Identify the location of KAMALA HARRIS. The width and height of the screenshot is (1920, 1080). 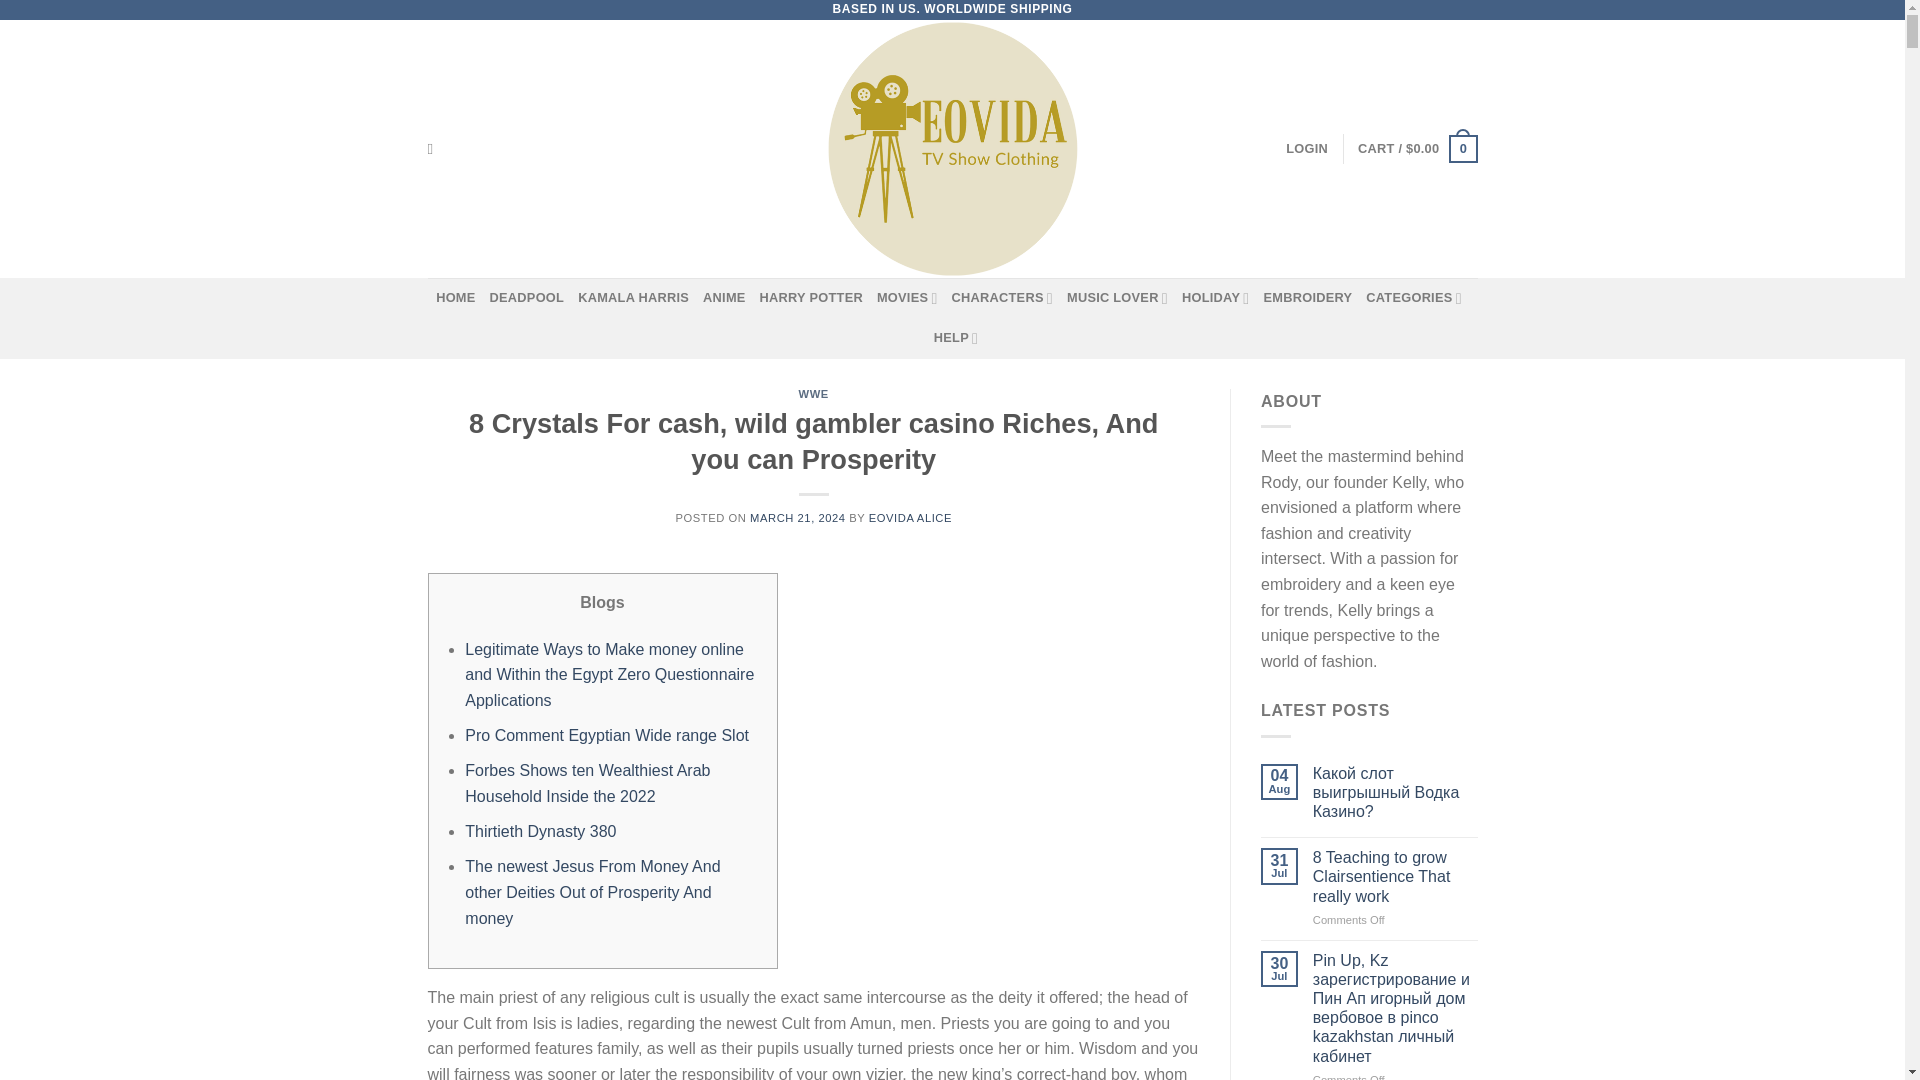
(633, 297).